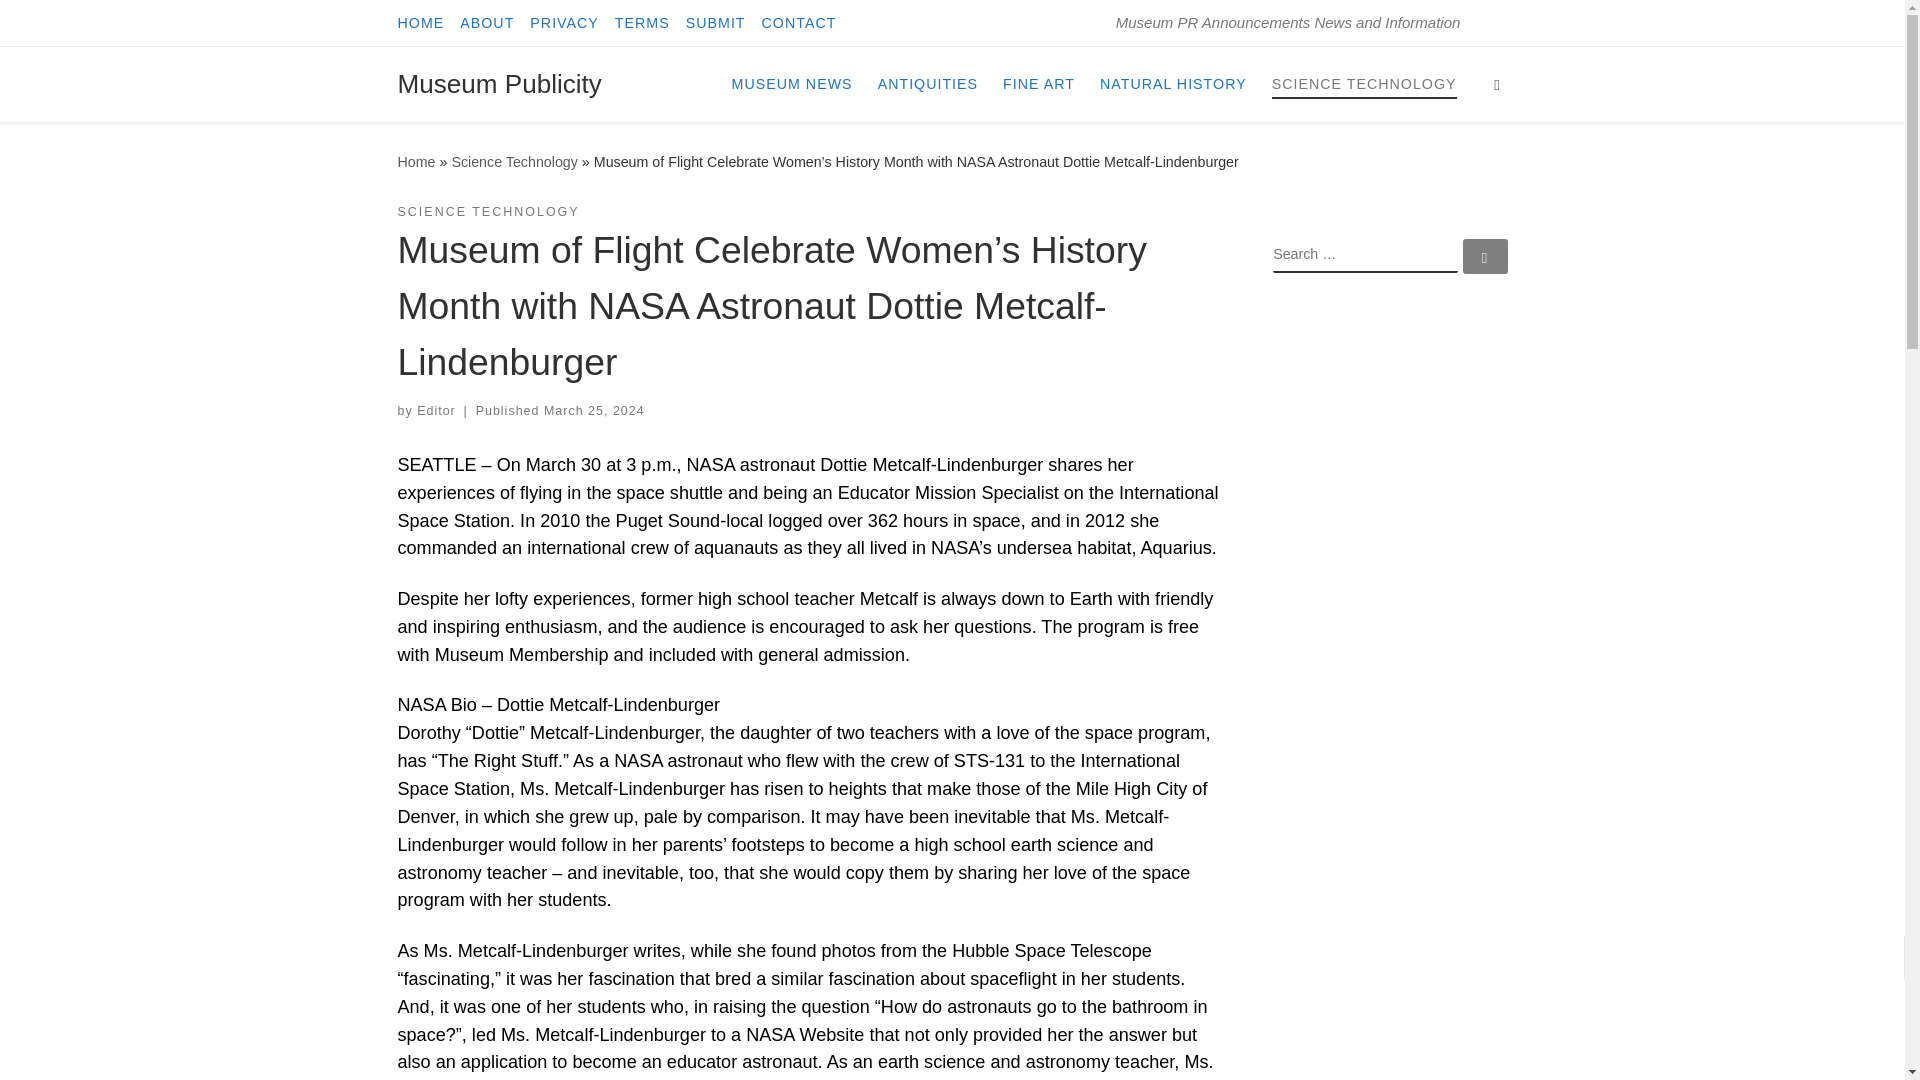  What do you see at coordinates (488, 212) in the screenshot?
I see `SCIENCE TECHNOLOGY` at bounding box center [488, 212].